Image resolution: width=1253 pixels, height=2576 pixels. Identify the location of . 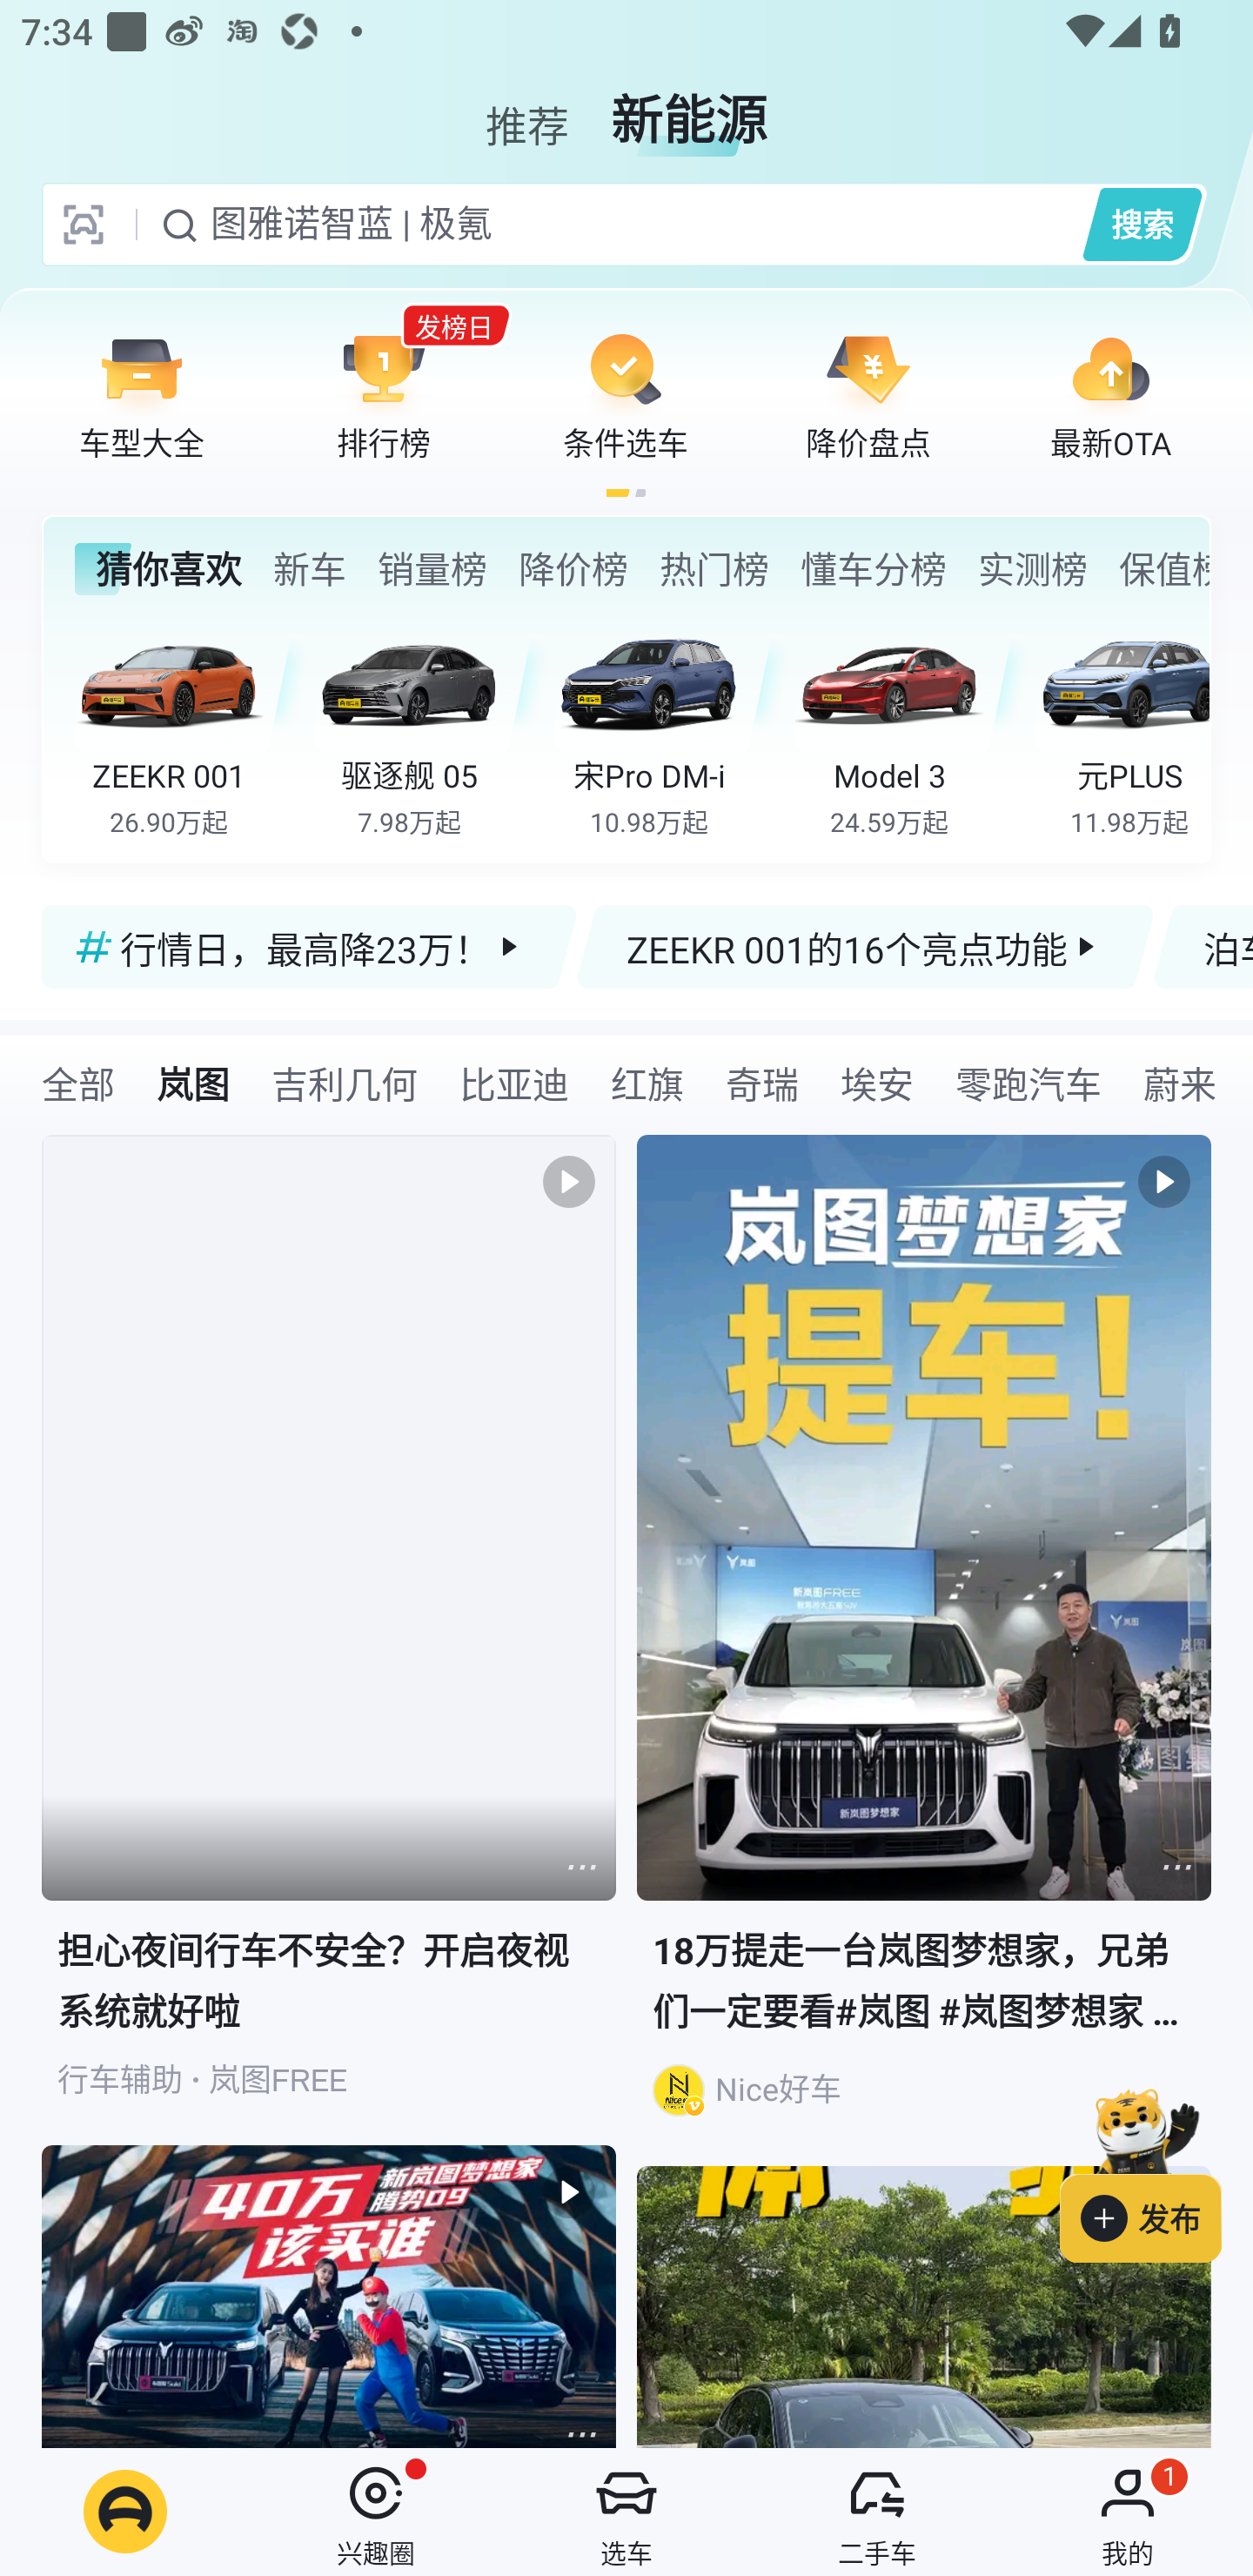
(1176, 1868).